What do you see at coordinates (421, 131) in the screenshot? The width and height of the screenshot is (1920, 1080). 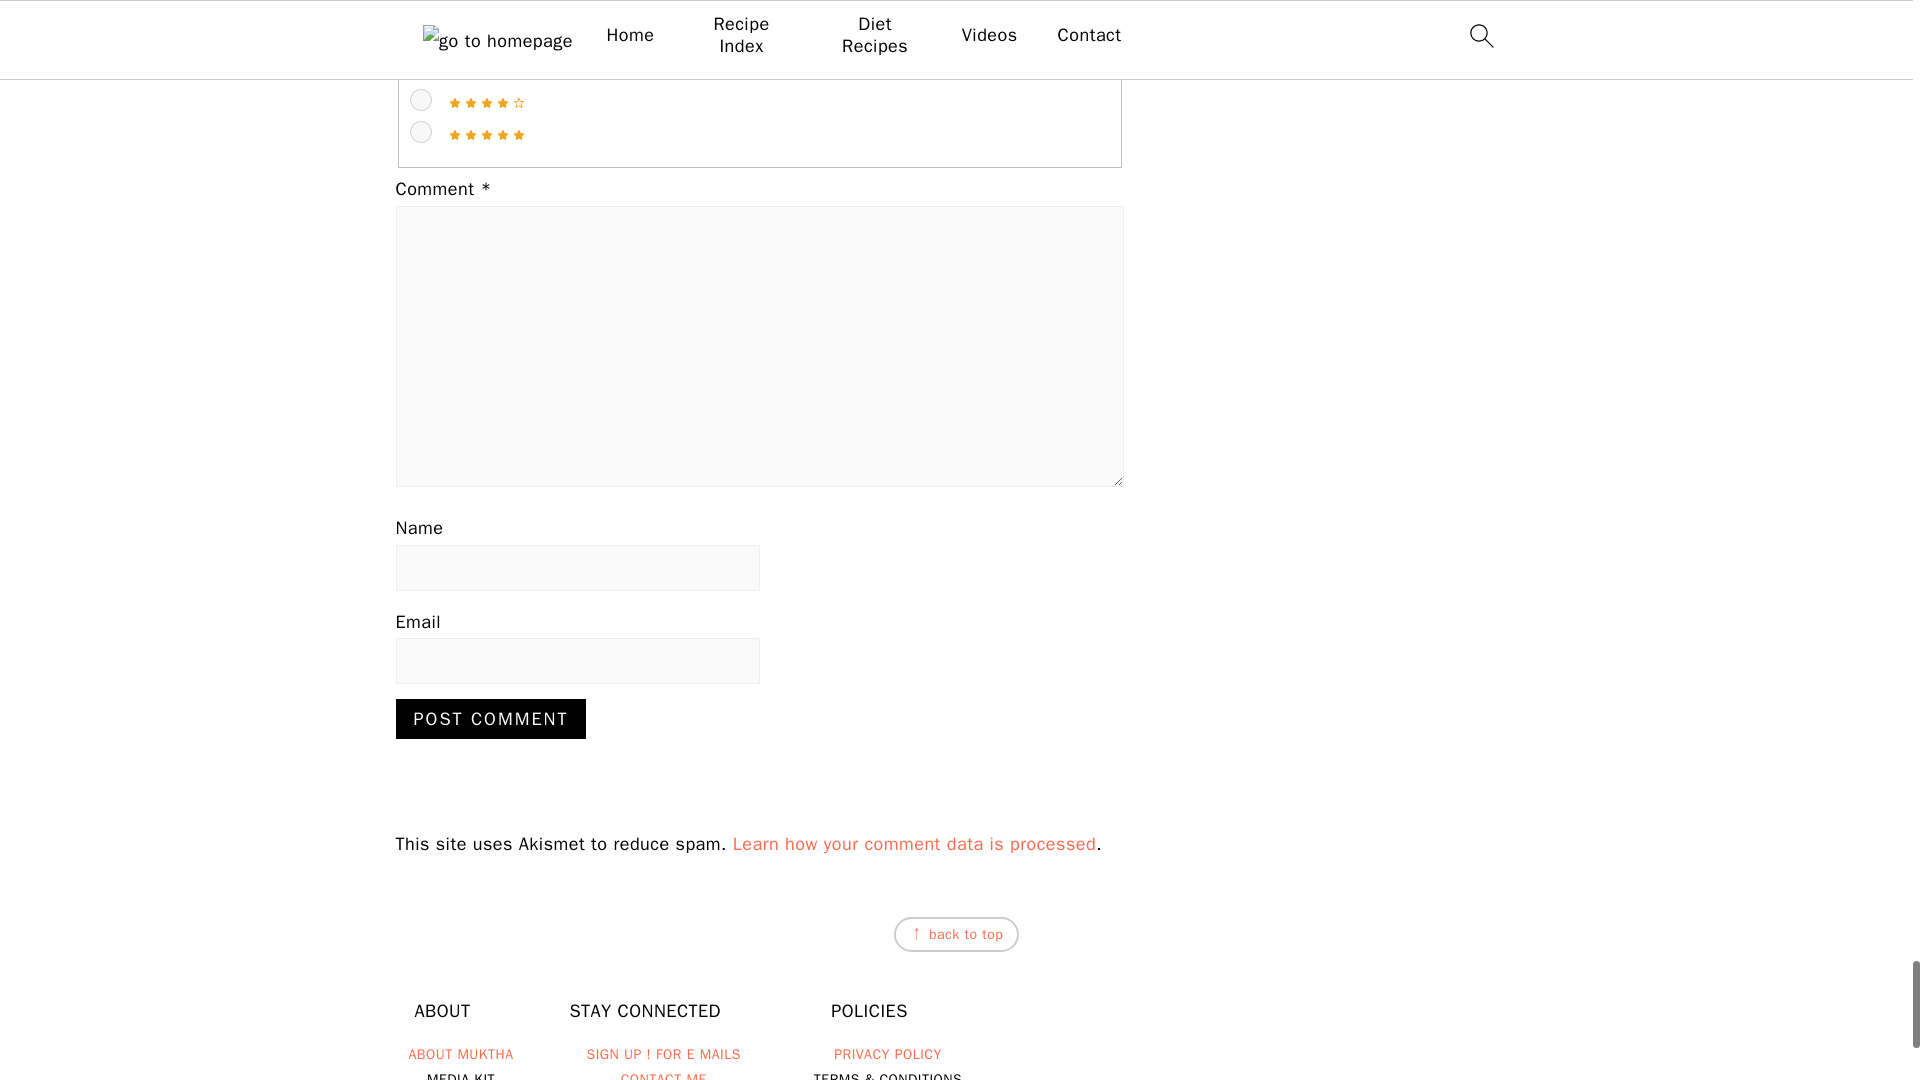 I see `5` at bounding box center [421, 131].